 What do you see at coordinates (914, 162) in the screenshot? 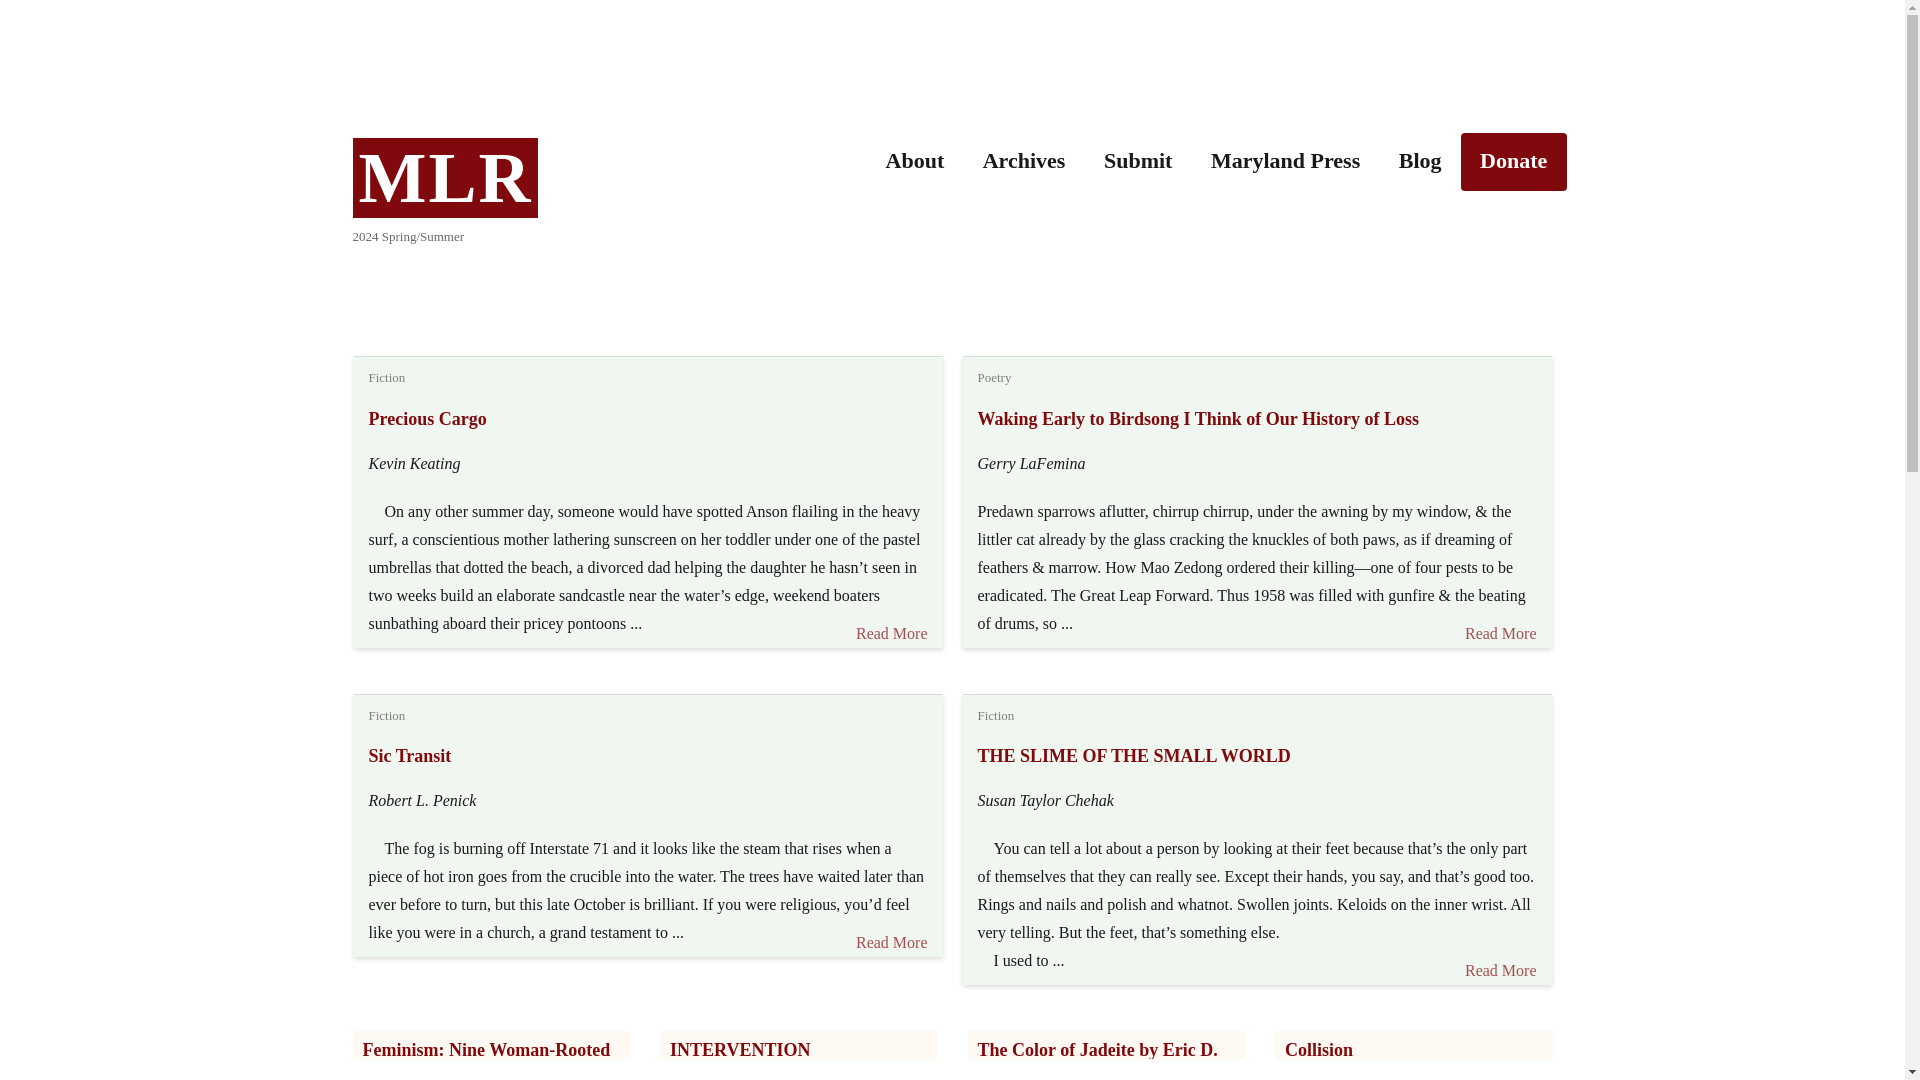
I see `About` at bounding box center [914, 162].